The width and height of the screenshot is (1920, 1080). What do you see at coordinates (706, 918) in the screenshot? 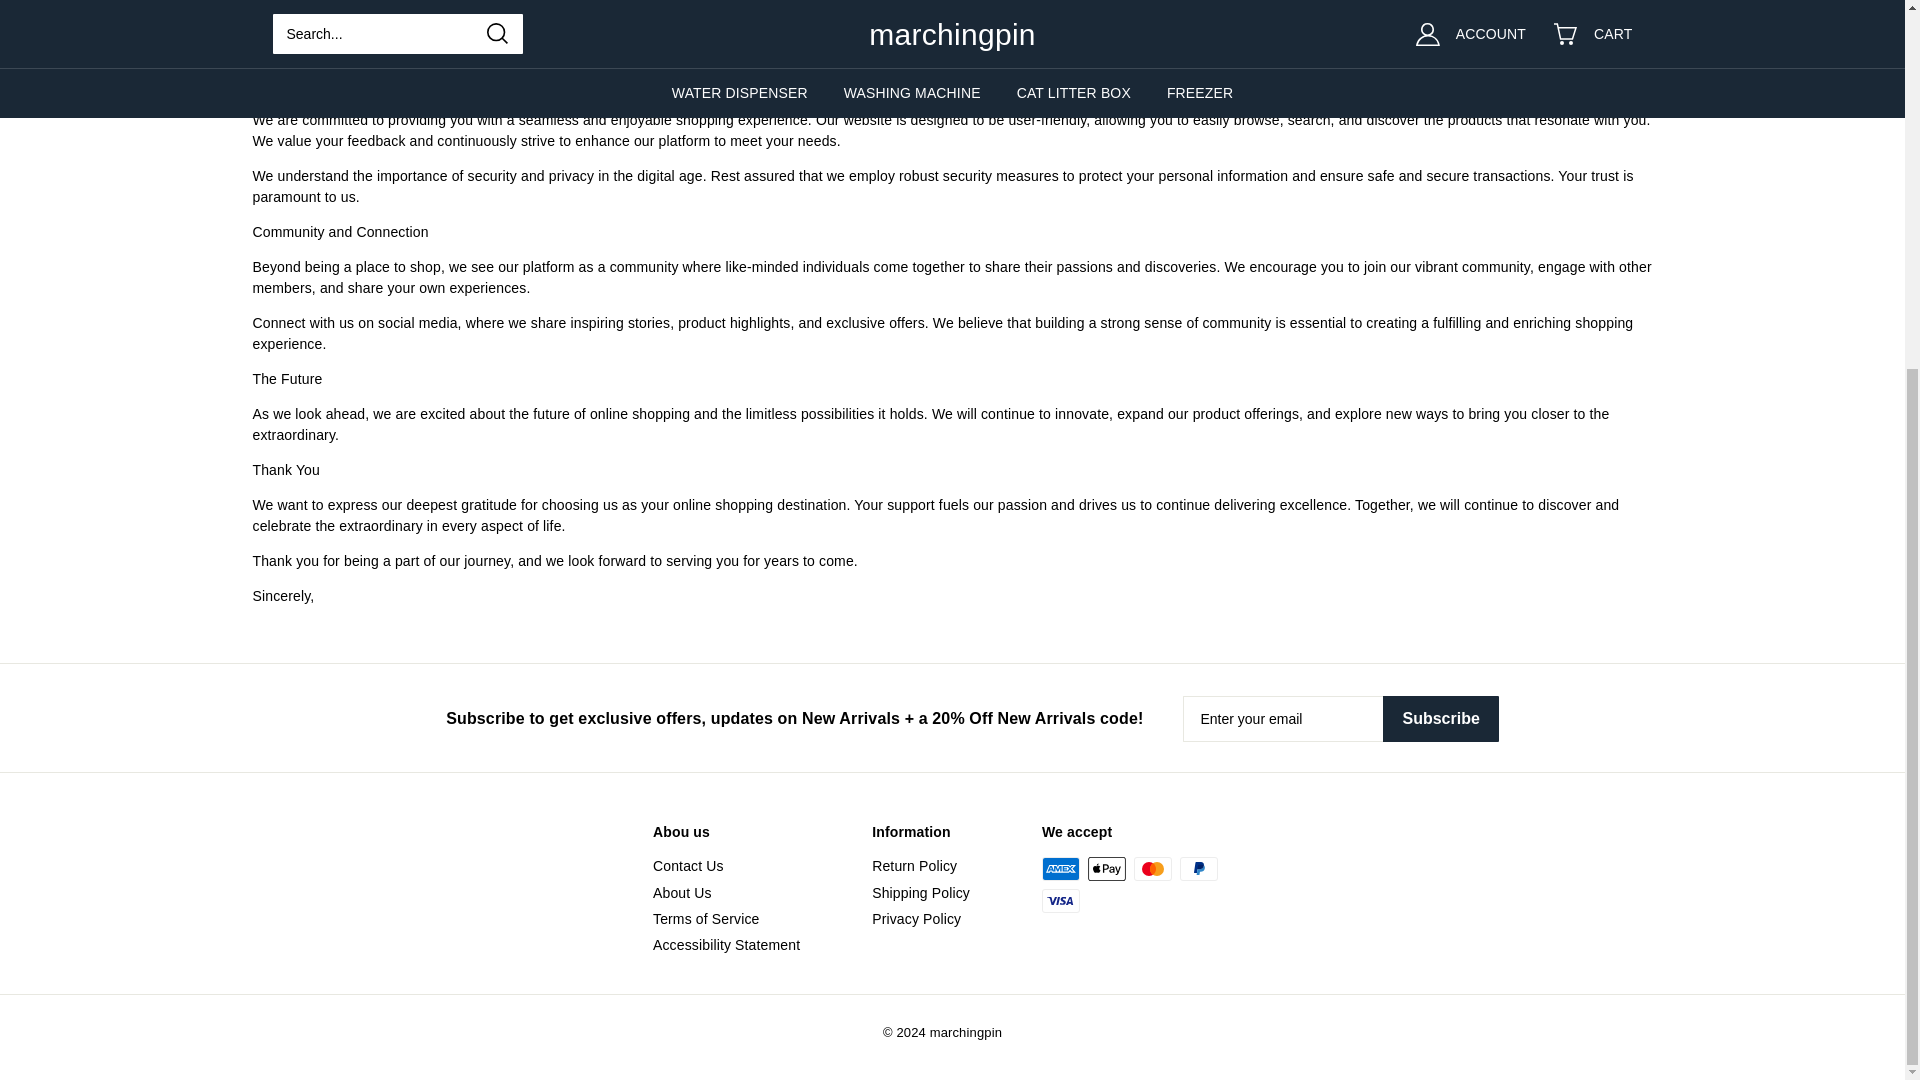
I see `Terms of Service` at bounding box center [706, 918].